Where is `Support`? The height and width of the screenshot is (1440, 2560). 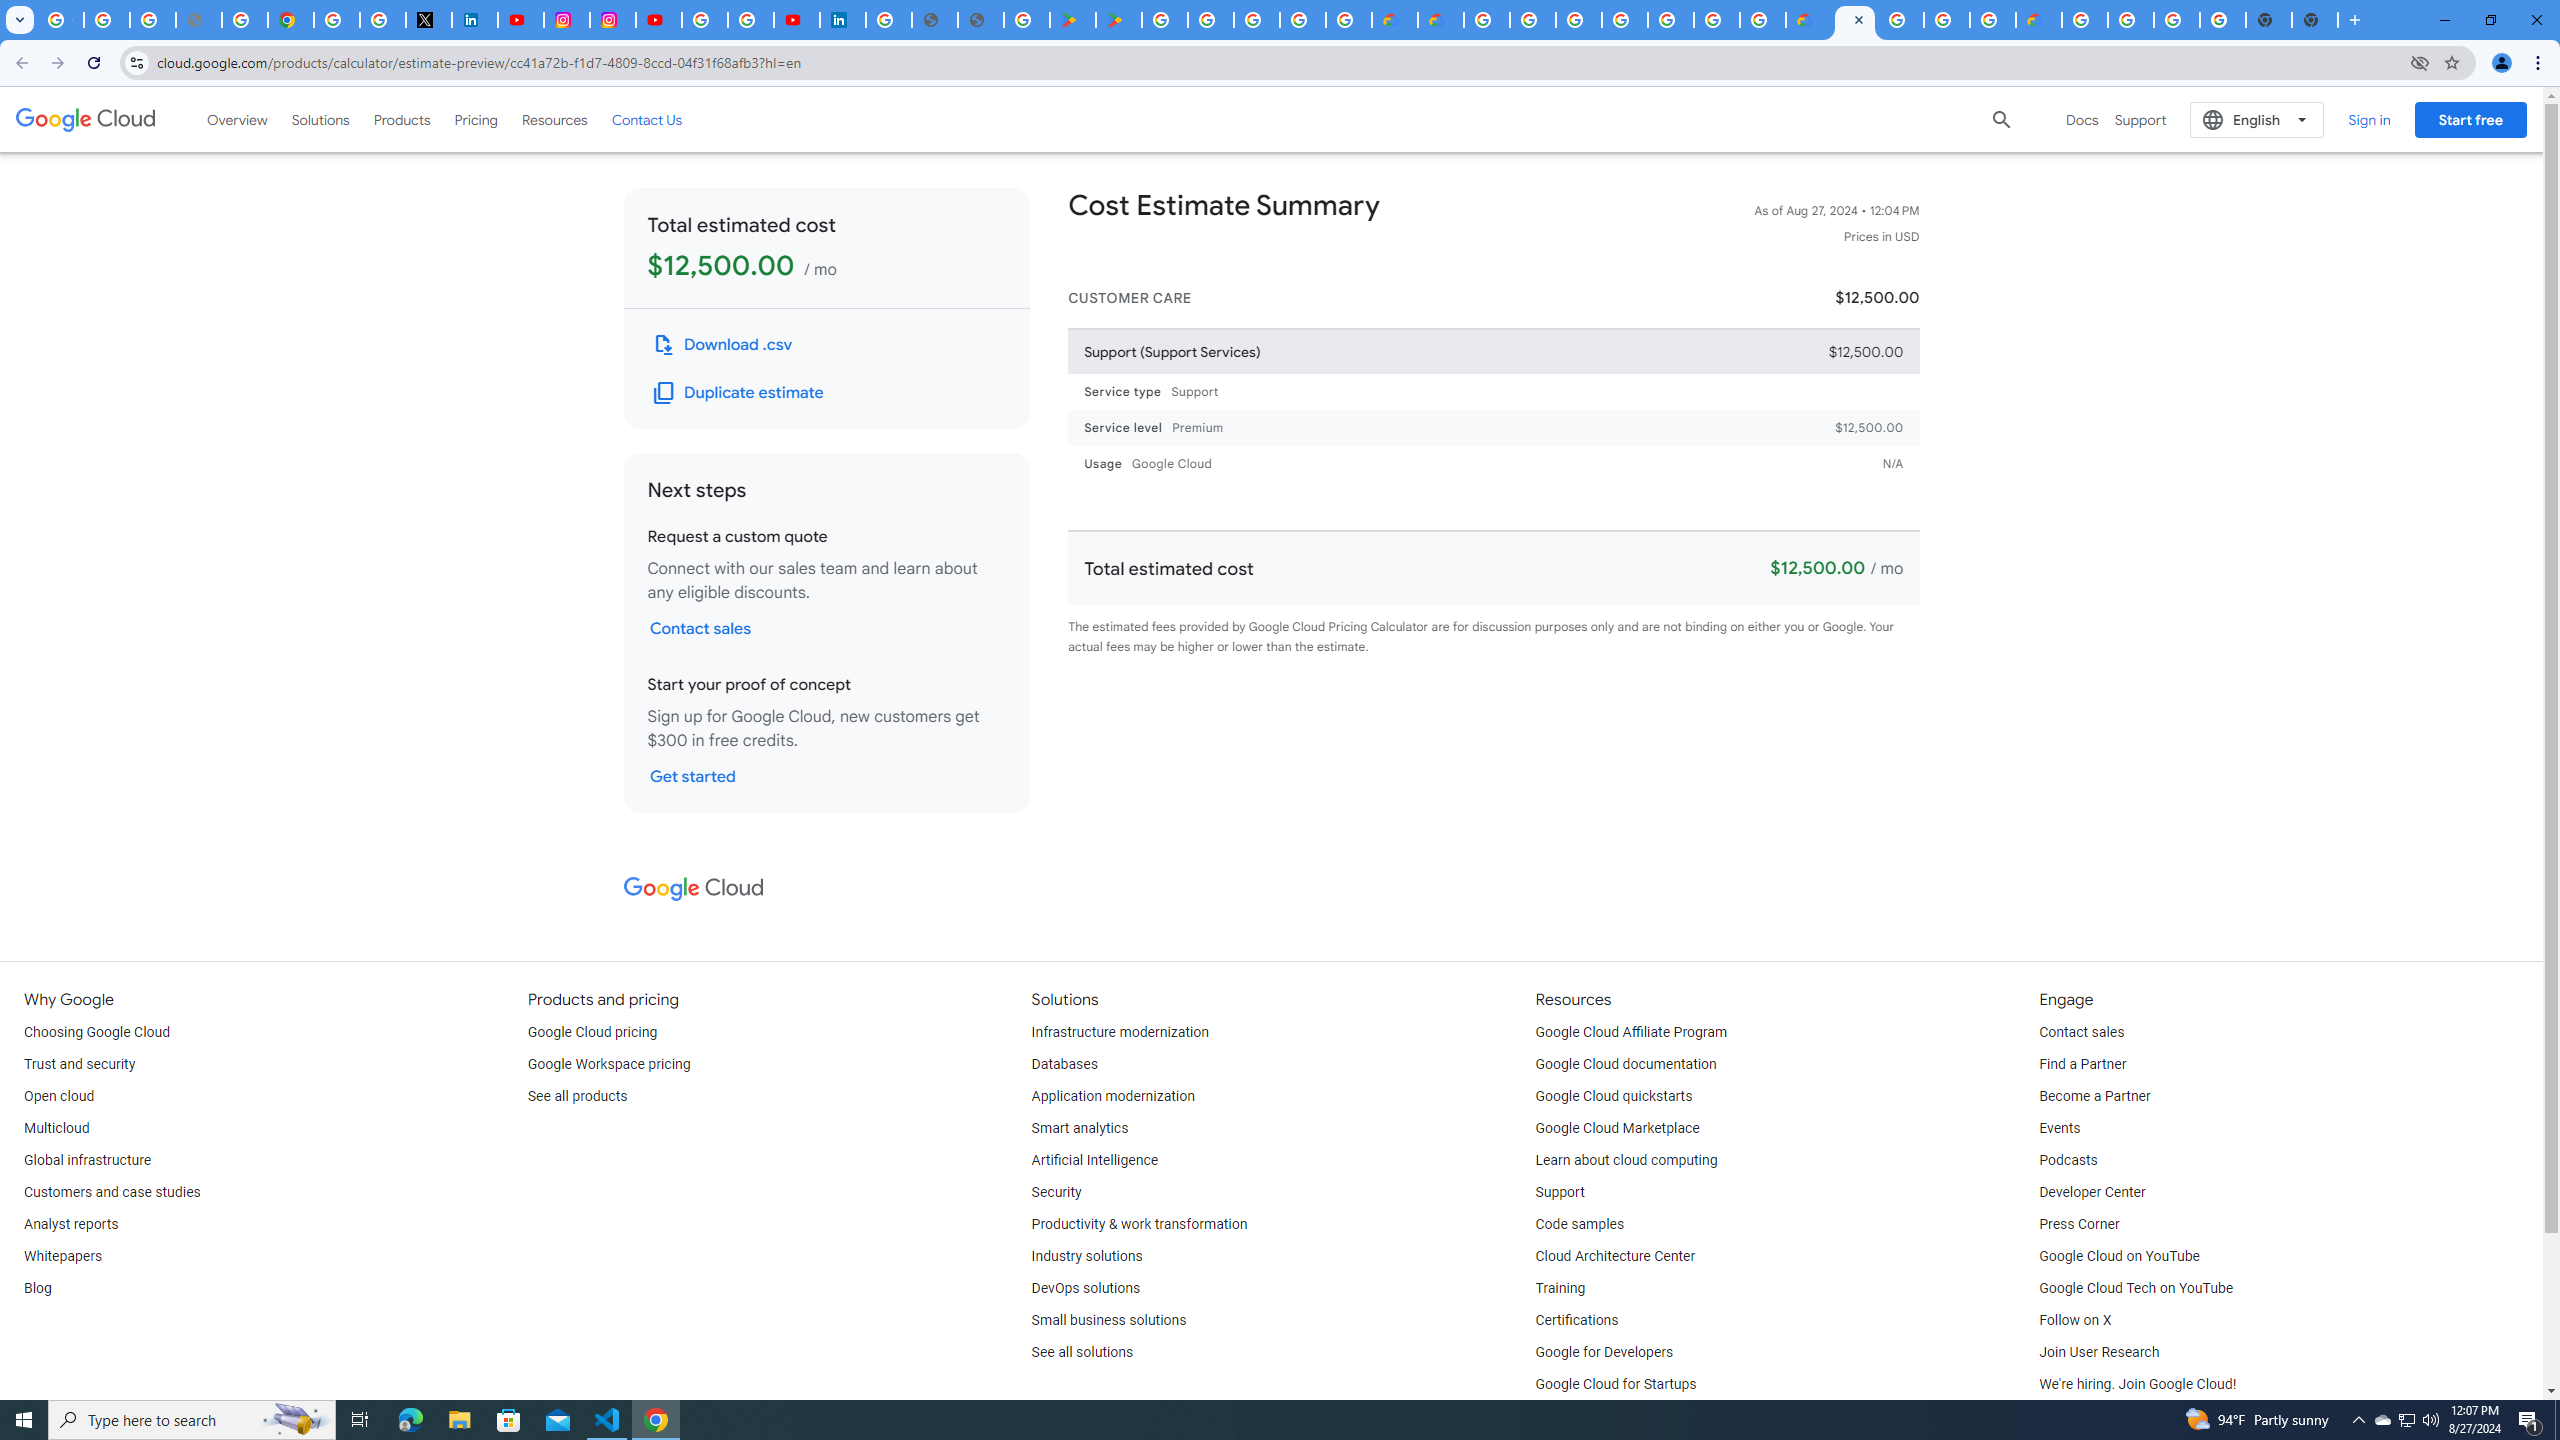
Support is located at coordinates (1560, 1192).